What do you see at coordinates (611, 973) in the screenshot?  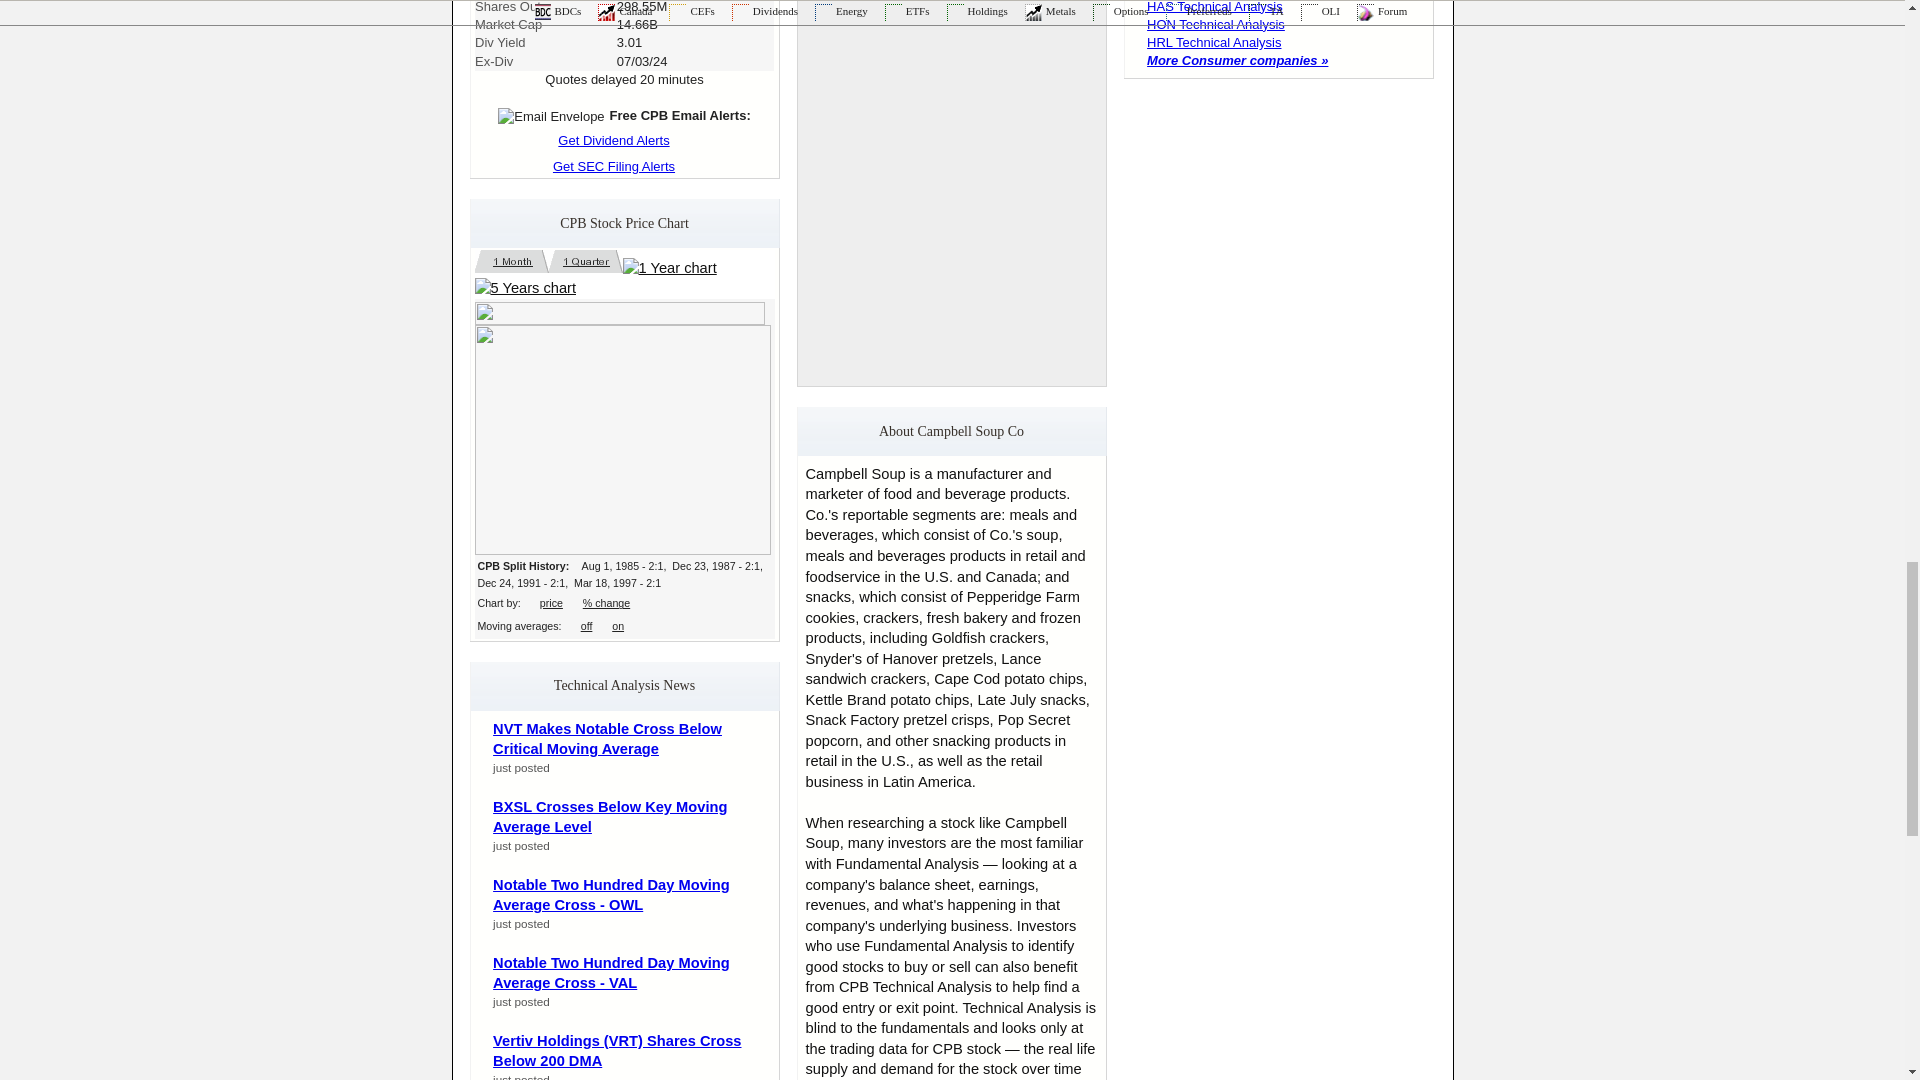 I see `Notable Two Hundred Day Moving Average Cross - VAL` at bounding box center [611, 973].